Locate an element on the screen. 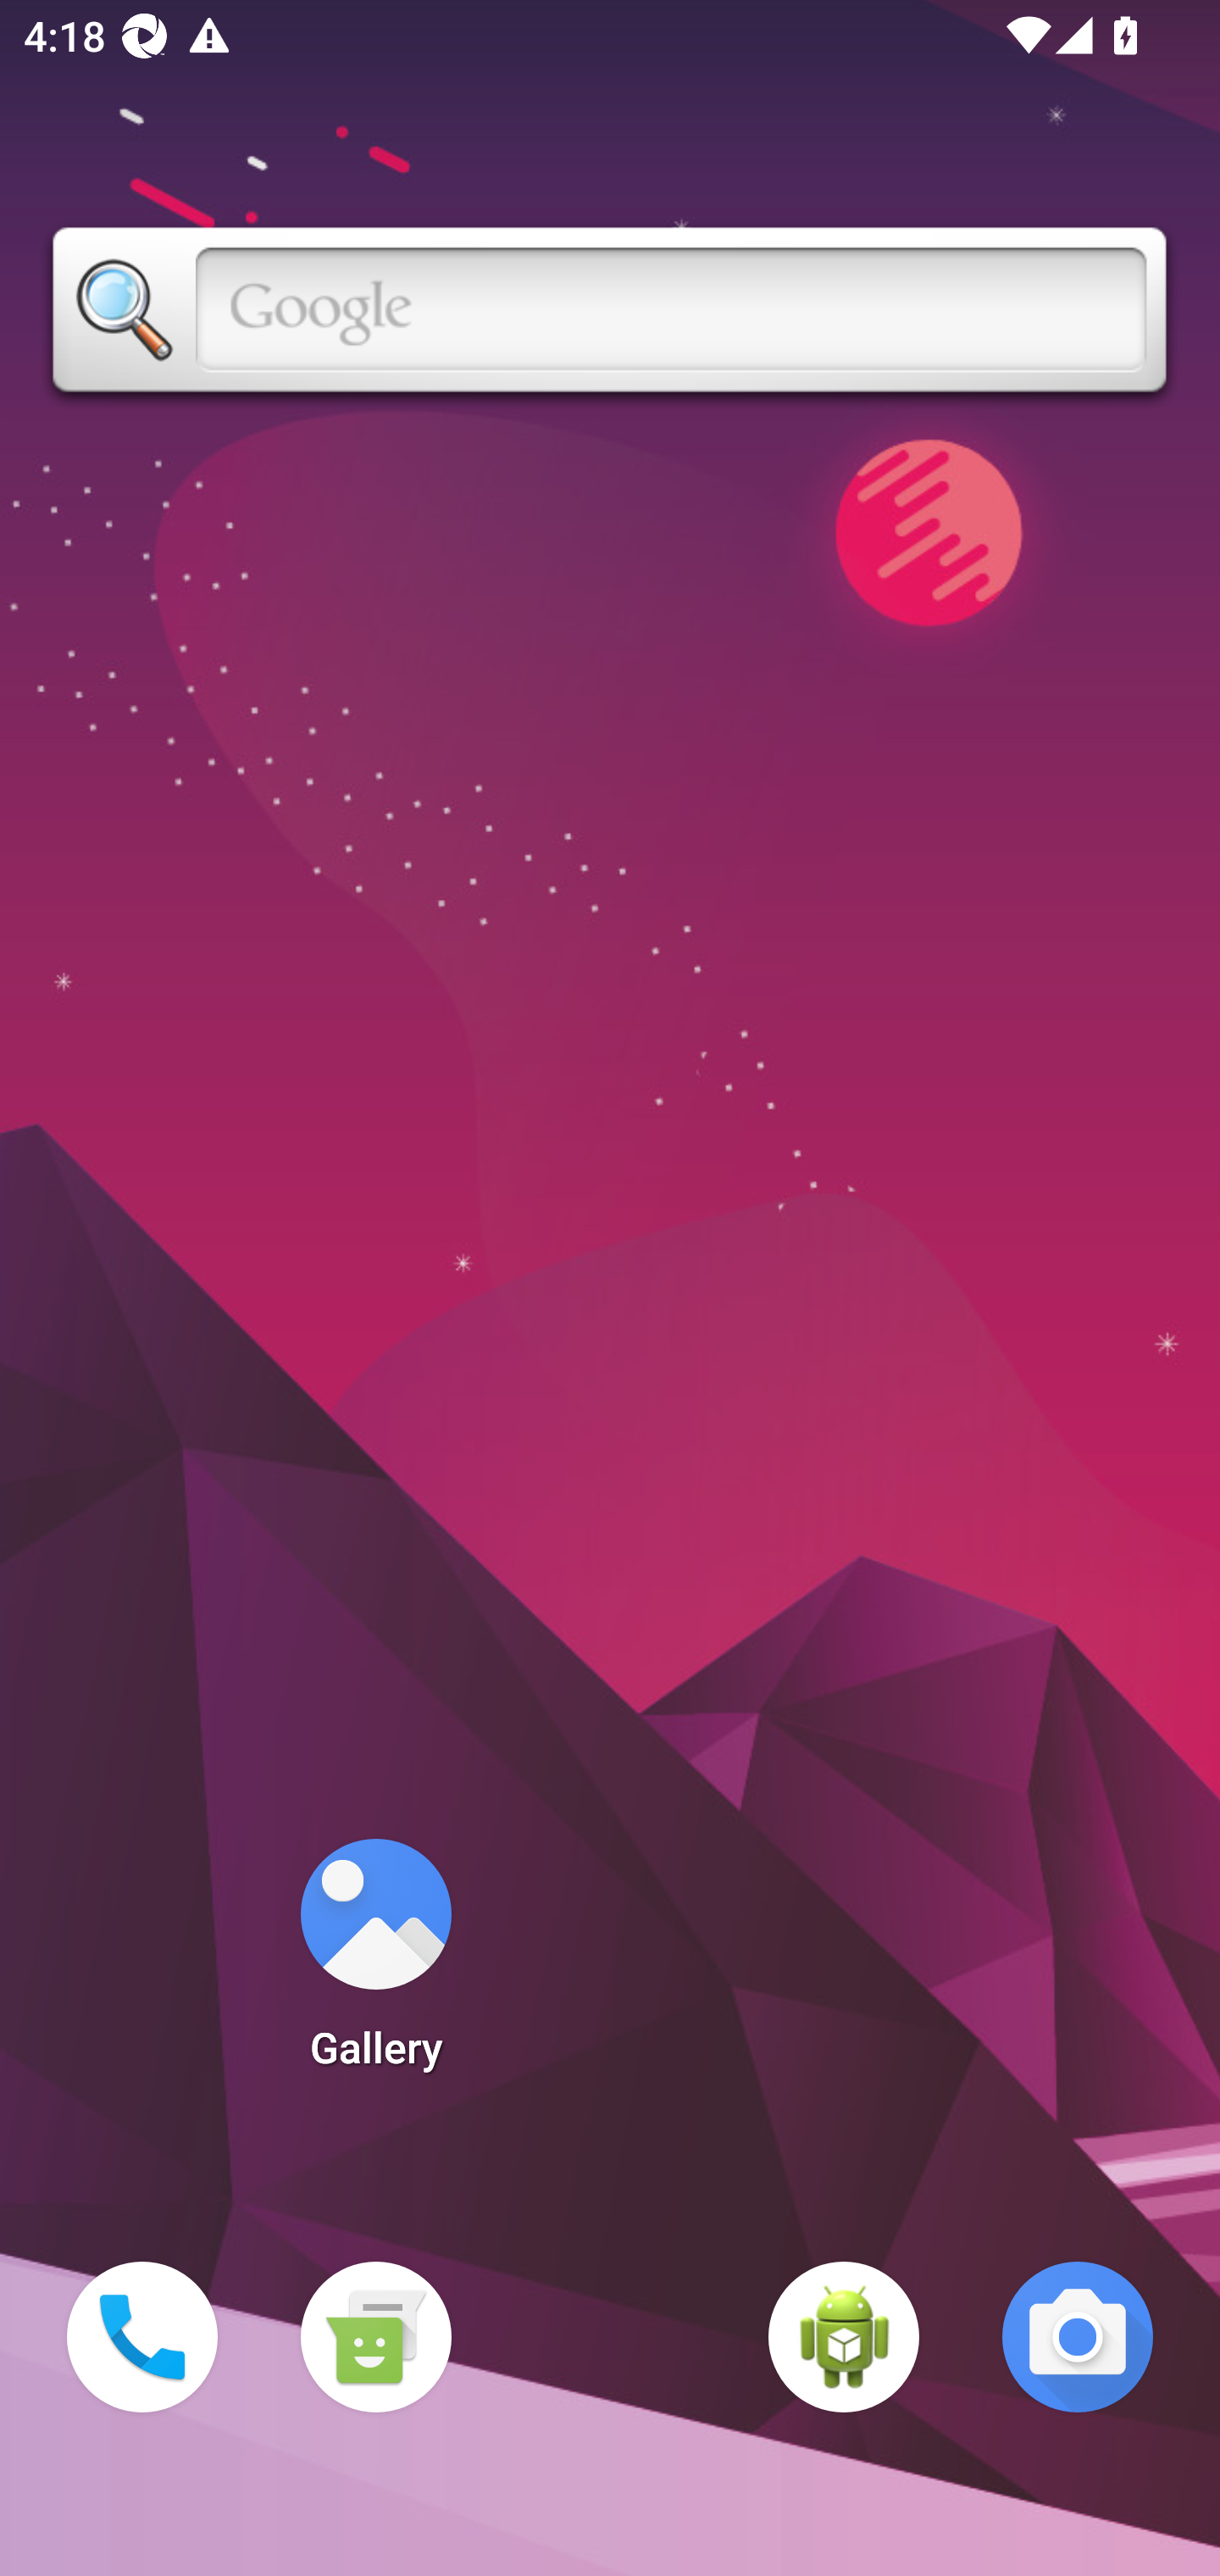 The width and height of the screenshot is (1220, 2576). Gallery is located at coordinates (375, 1964).